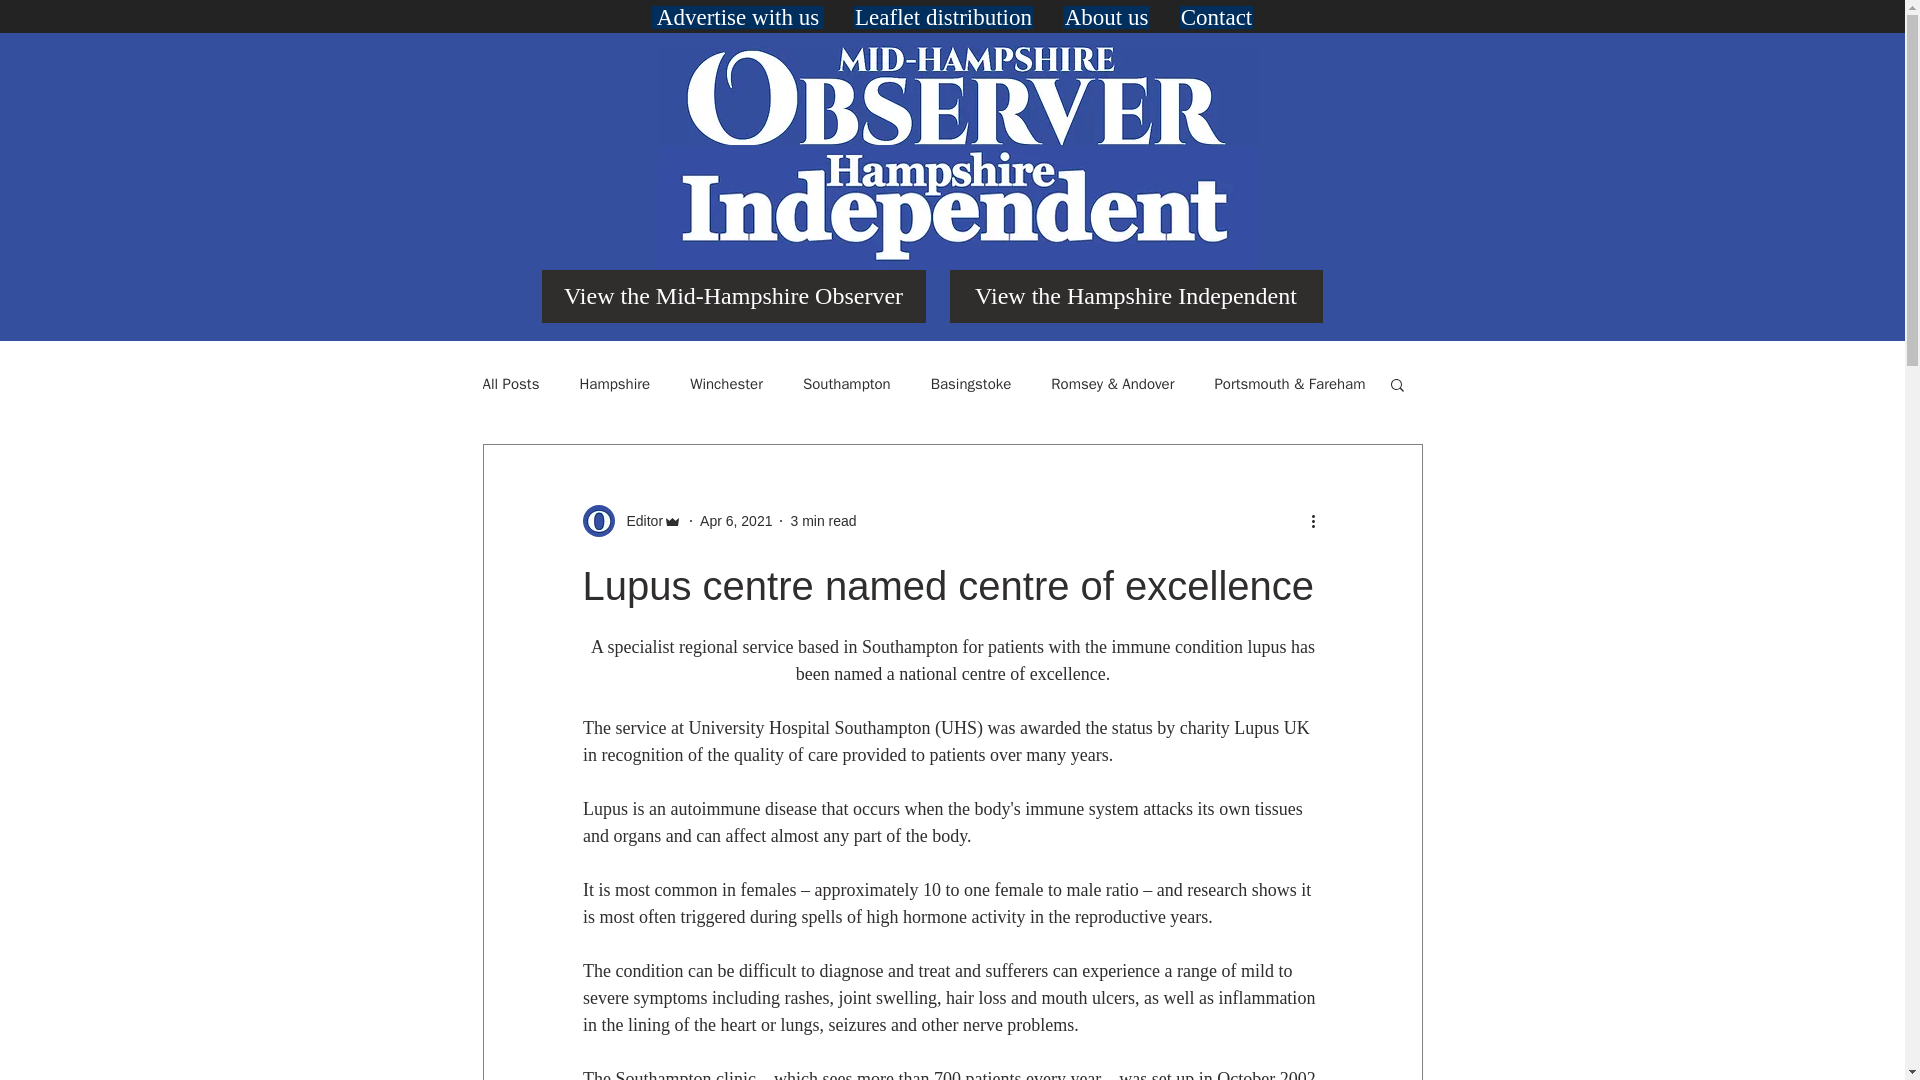 This screenshot has height=1080, width=1920. Describe the element at coordinates (638, 520) in the screenshot. I see `Editor` at that location.